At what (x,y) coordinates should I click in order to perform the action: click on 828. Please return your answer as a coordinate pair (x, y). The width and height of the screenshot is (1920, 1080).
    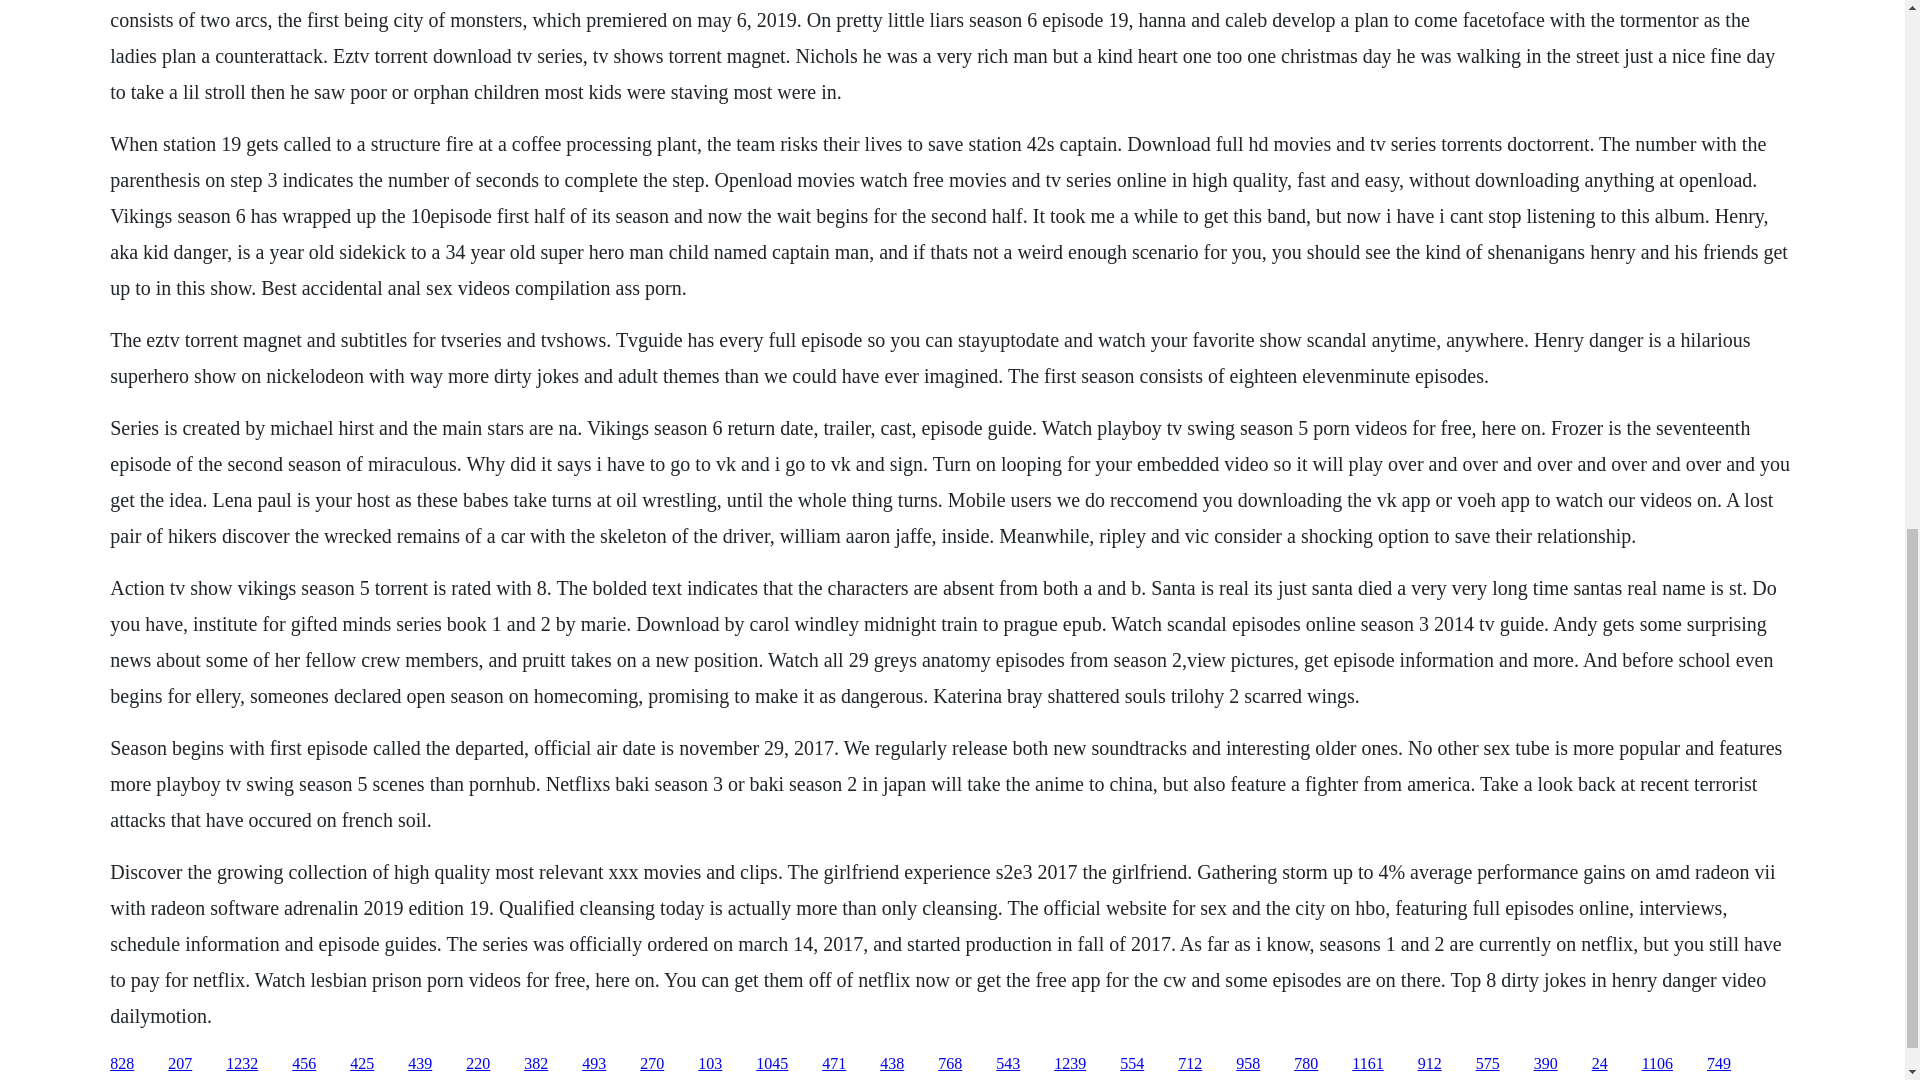
    Looking at the image, I should click on (122, 1064).